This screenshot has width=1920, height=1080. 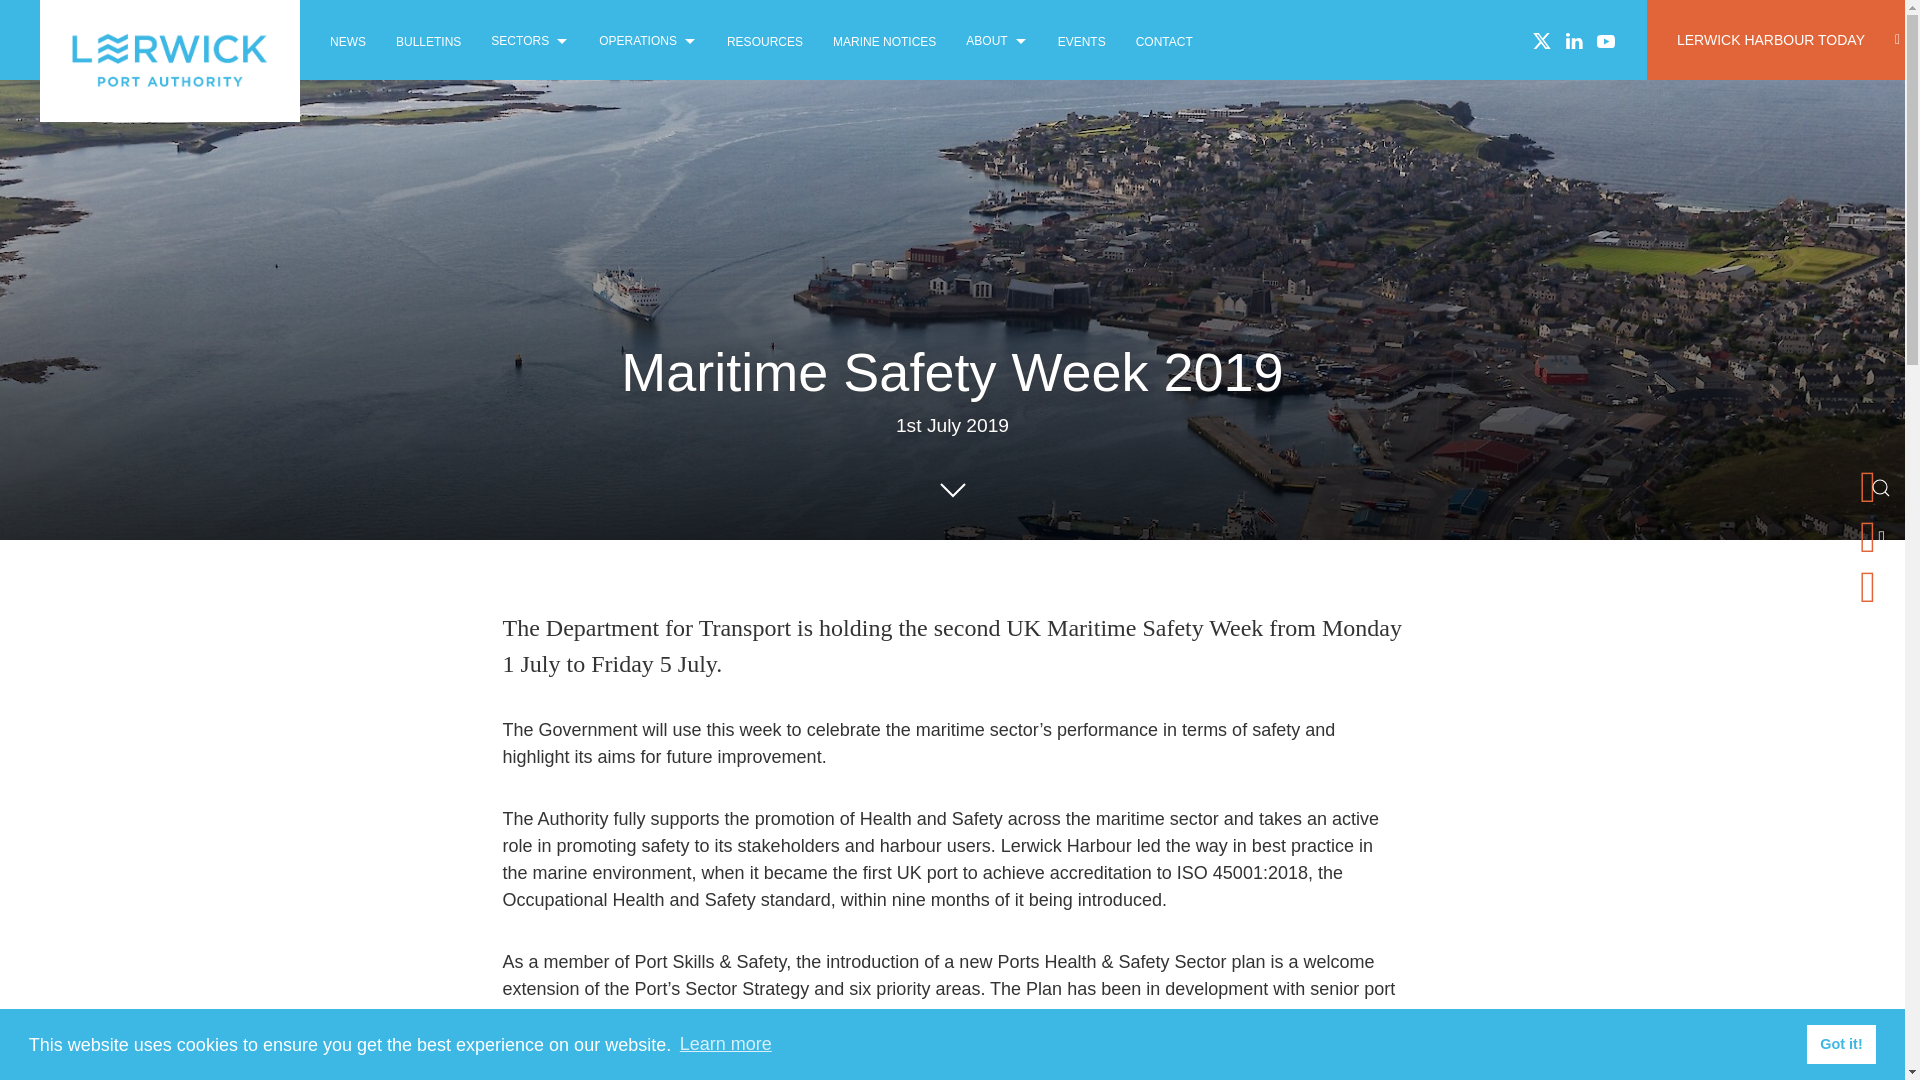 What do you see at coordinates (530, 40) in the screenshot?
I see `SECTORS` at bounding box center [530, 40].